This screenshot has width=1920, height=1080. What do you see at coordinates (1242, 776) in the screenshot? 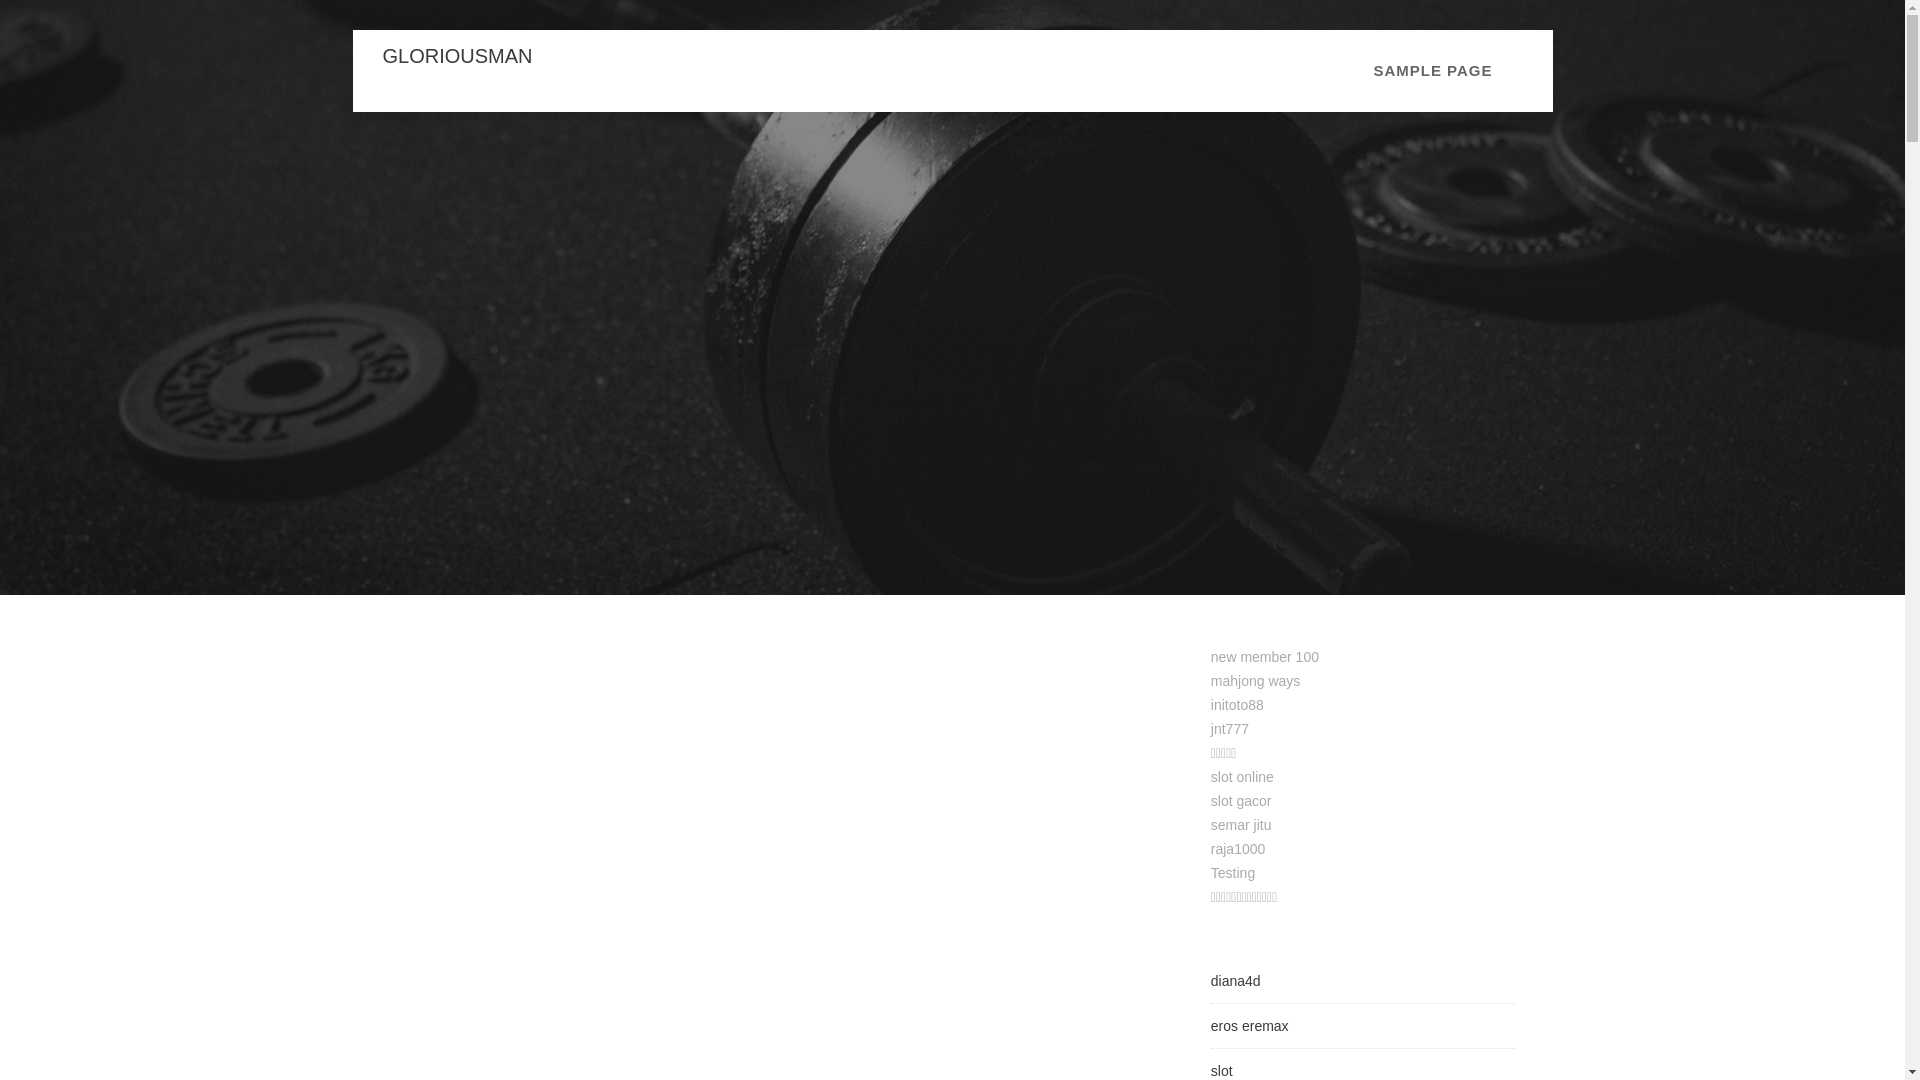
I see `slot online` at bounding box center [1242, 776].